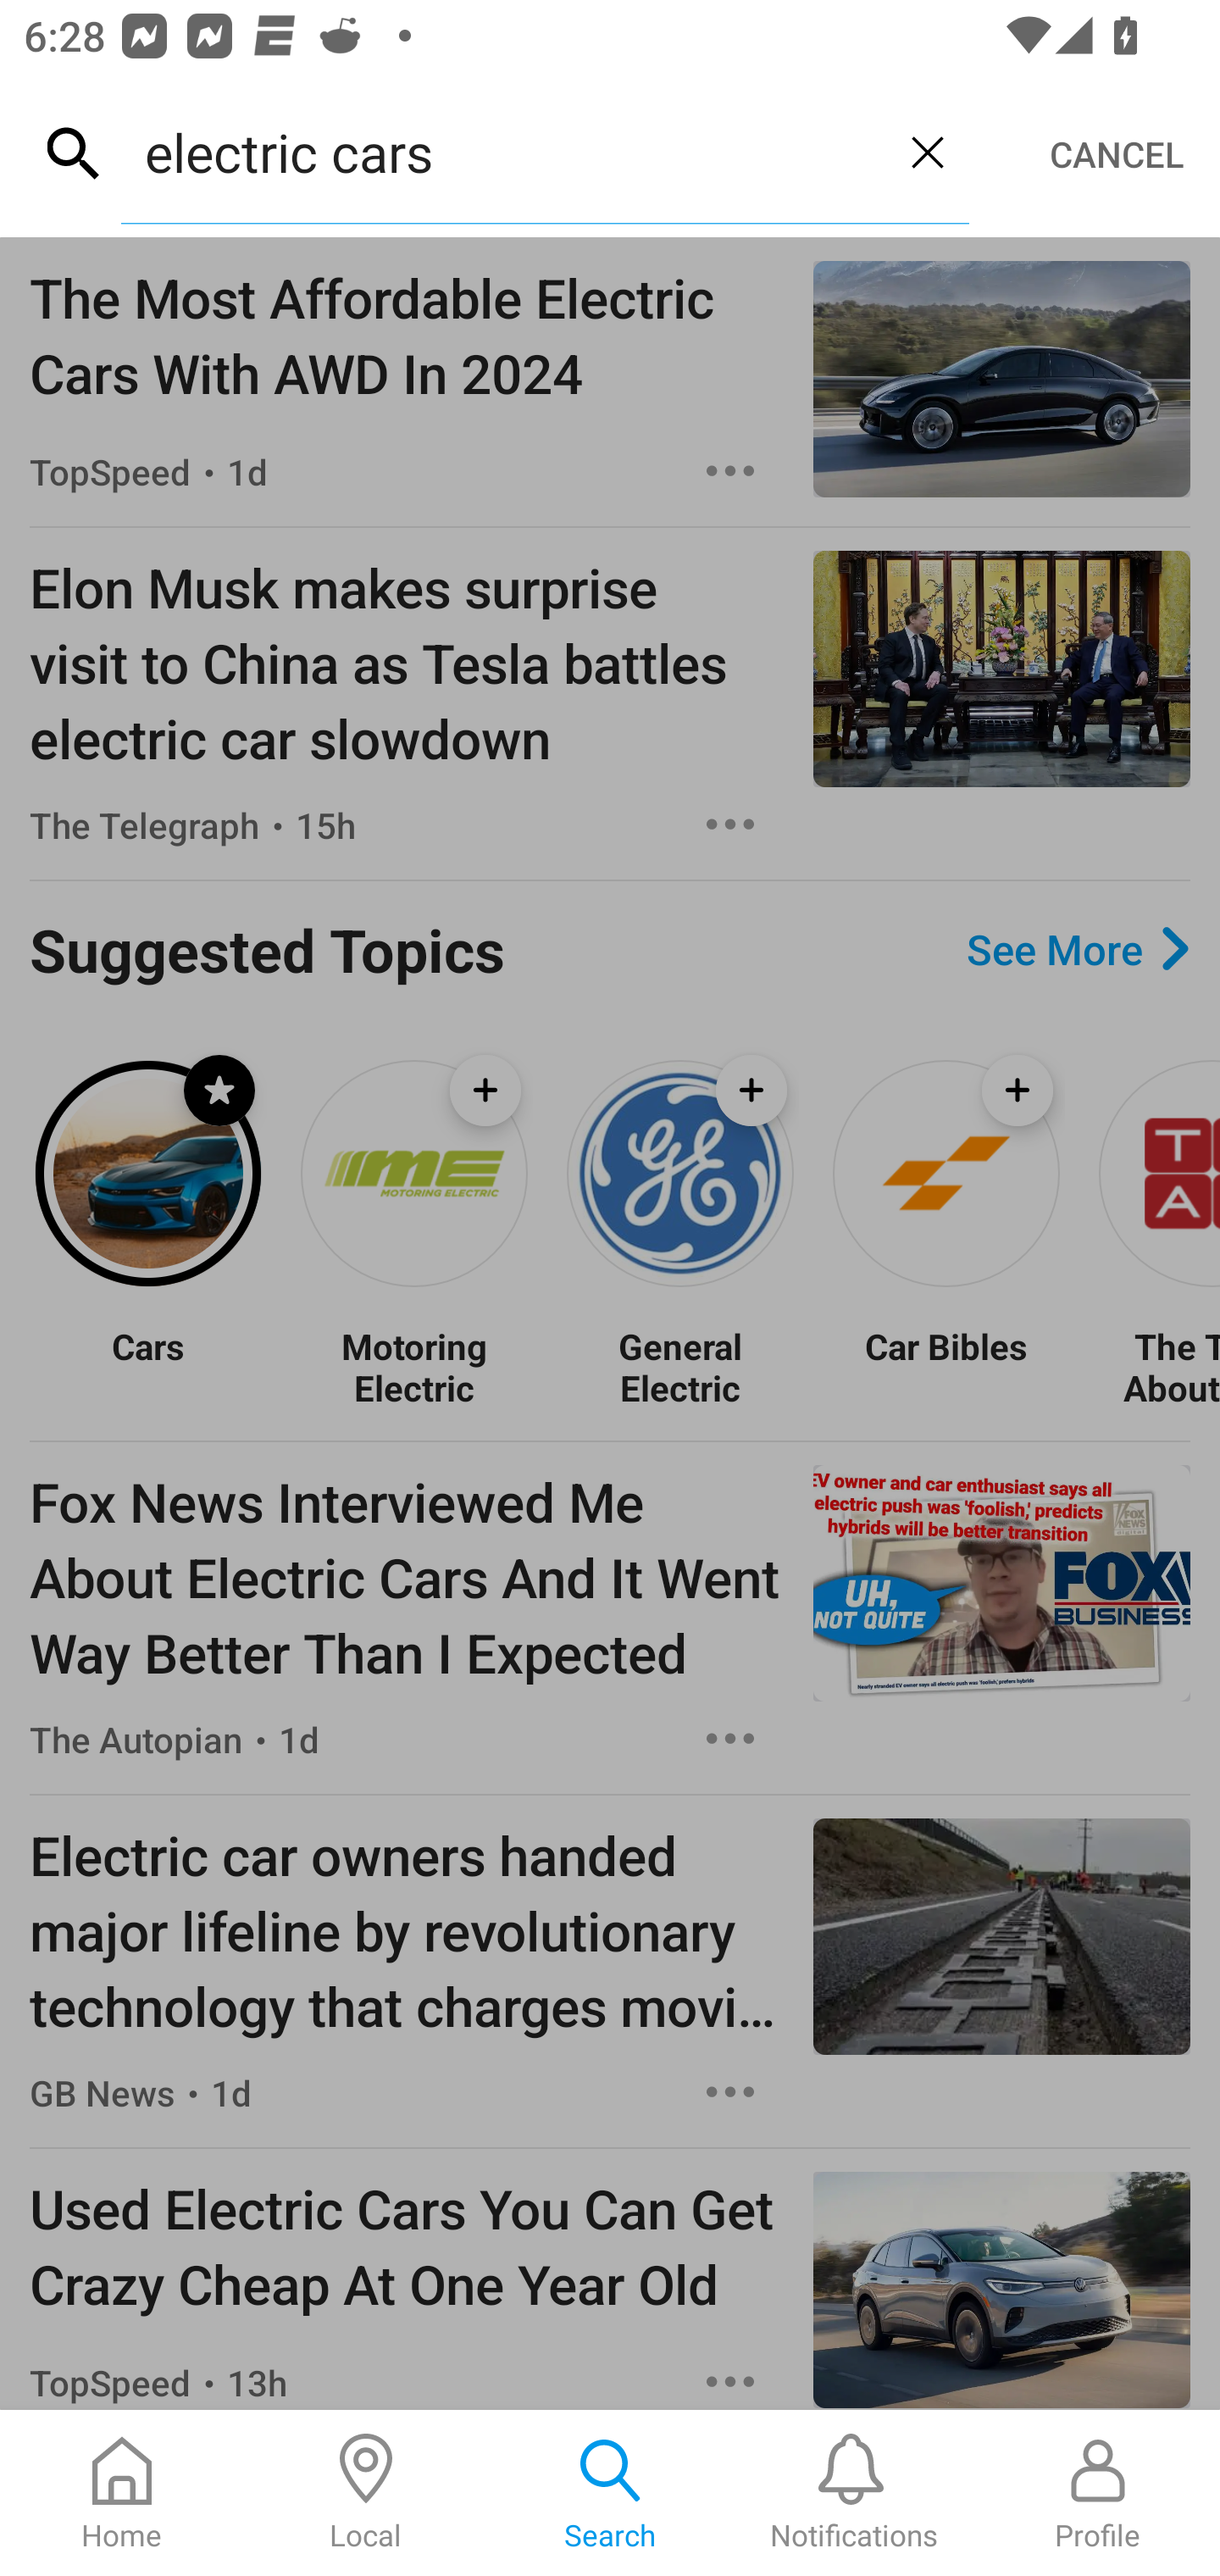 The image size is (1220, 2576). What do you see at coordinates (730, 2379) in the screenshot?
I see `Options` at bounding box center [730, 2379].